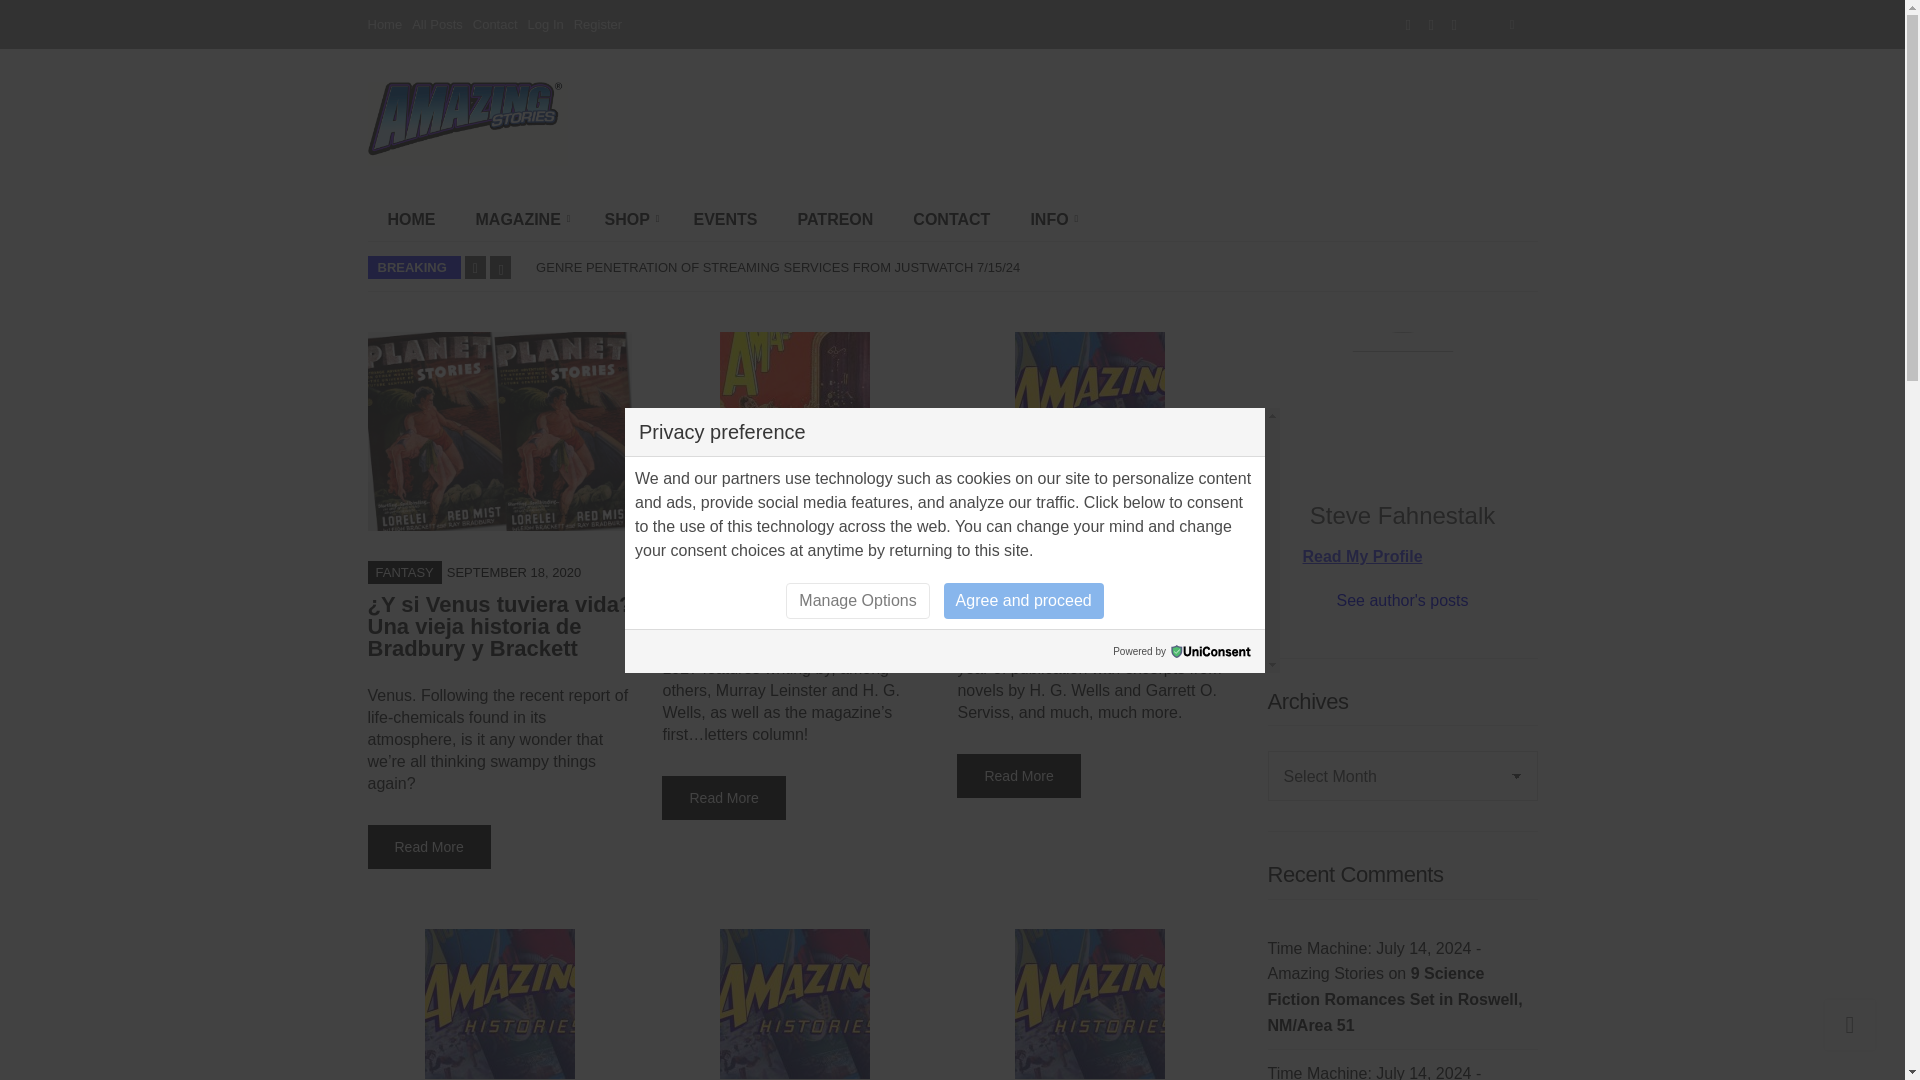 Image resolution: width=1920 pixels, height=1080 pixels. I want to click on All Posts, so click(437, 24).